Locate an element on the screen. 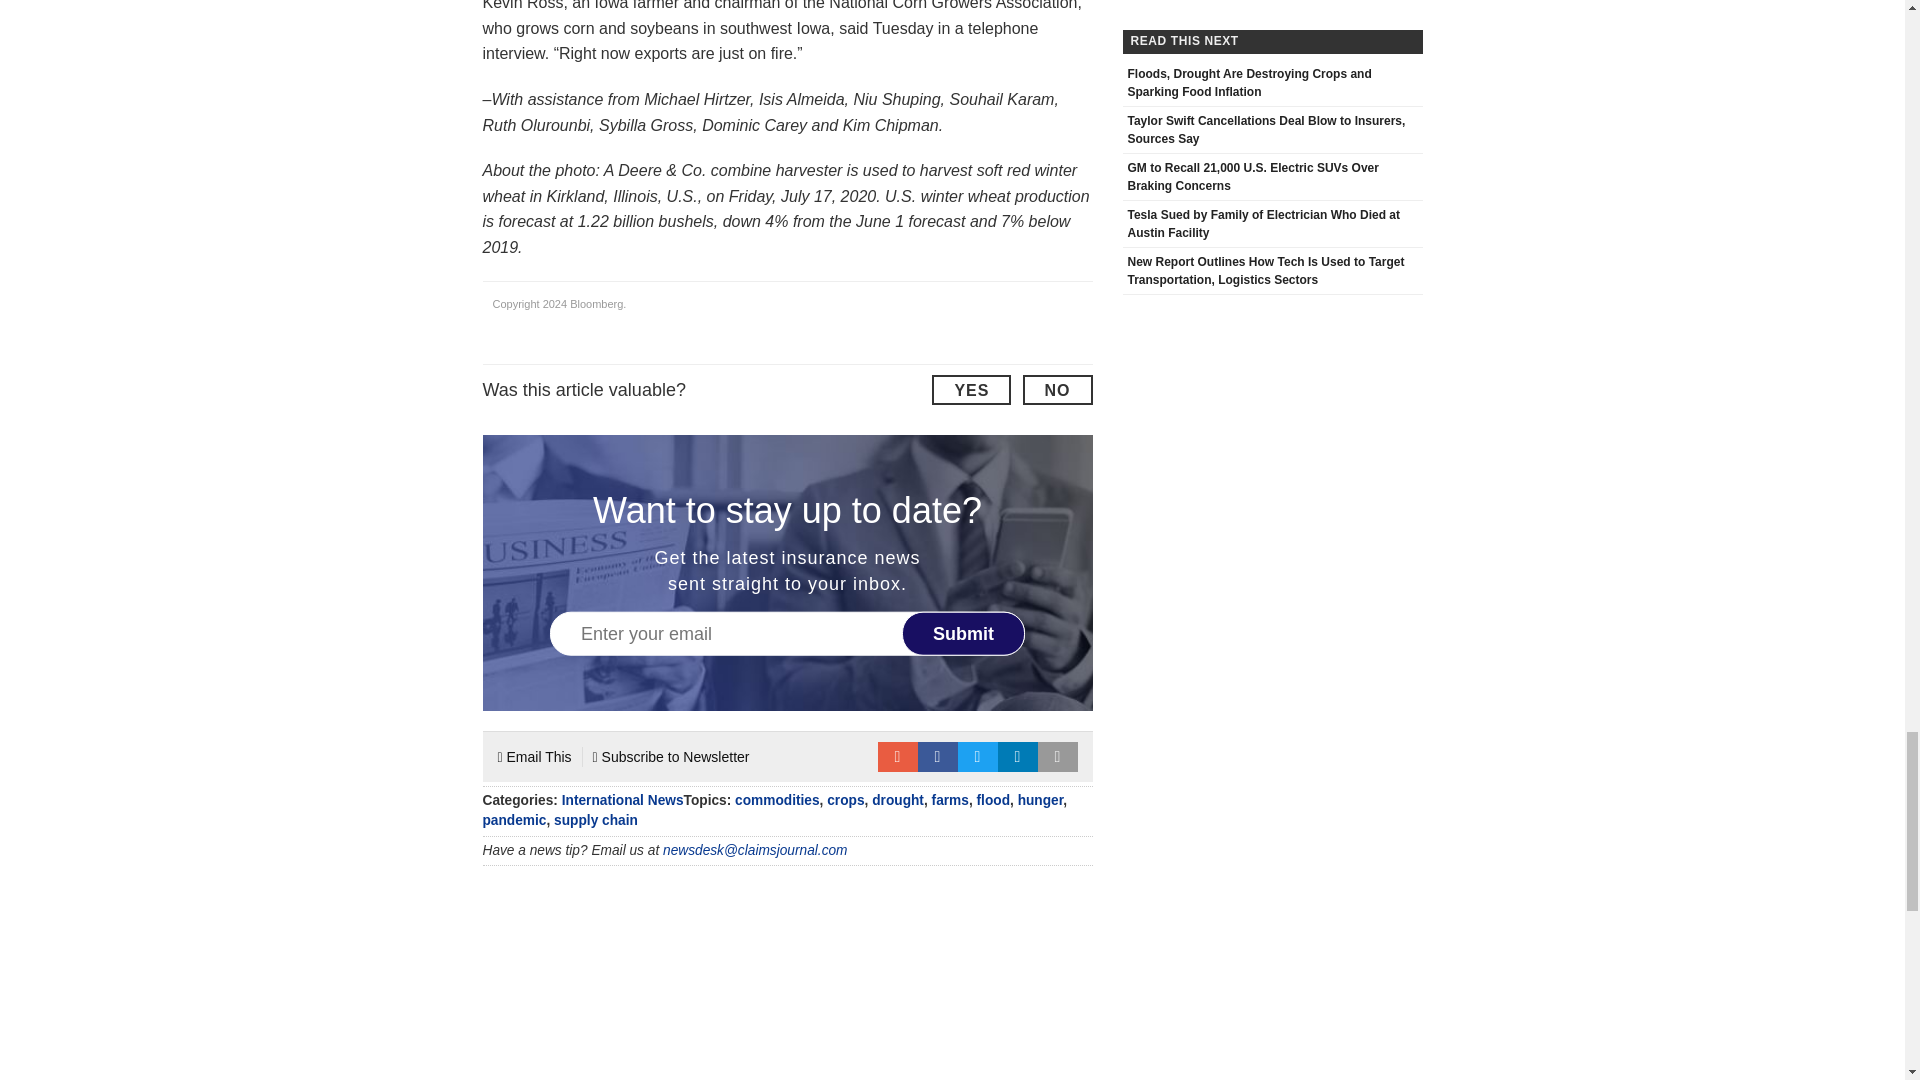  YES is located at coordinates (971, 390).